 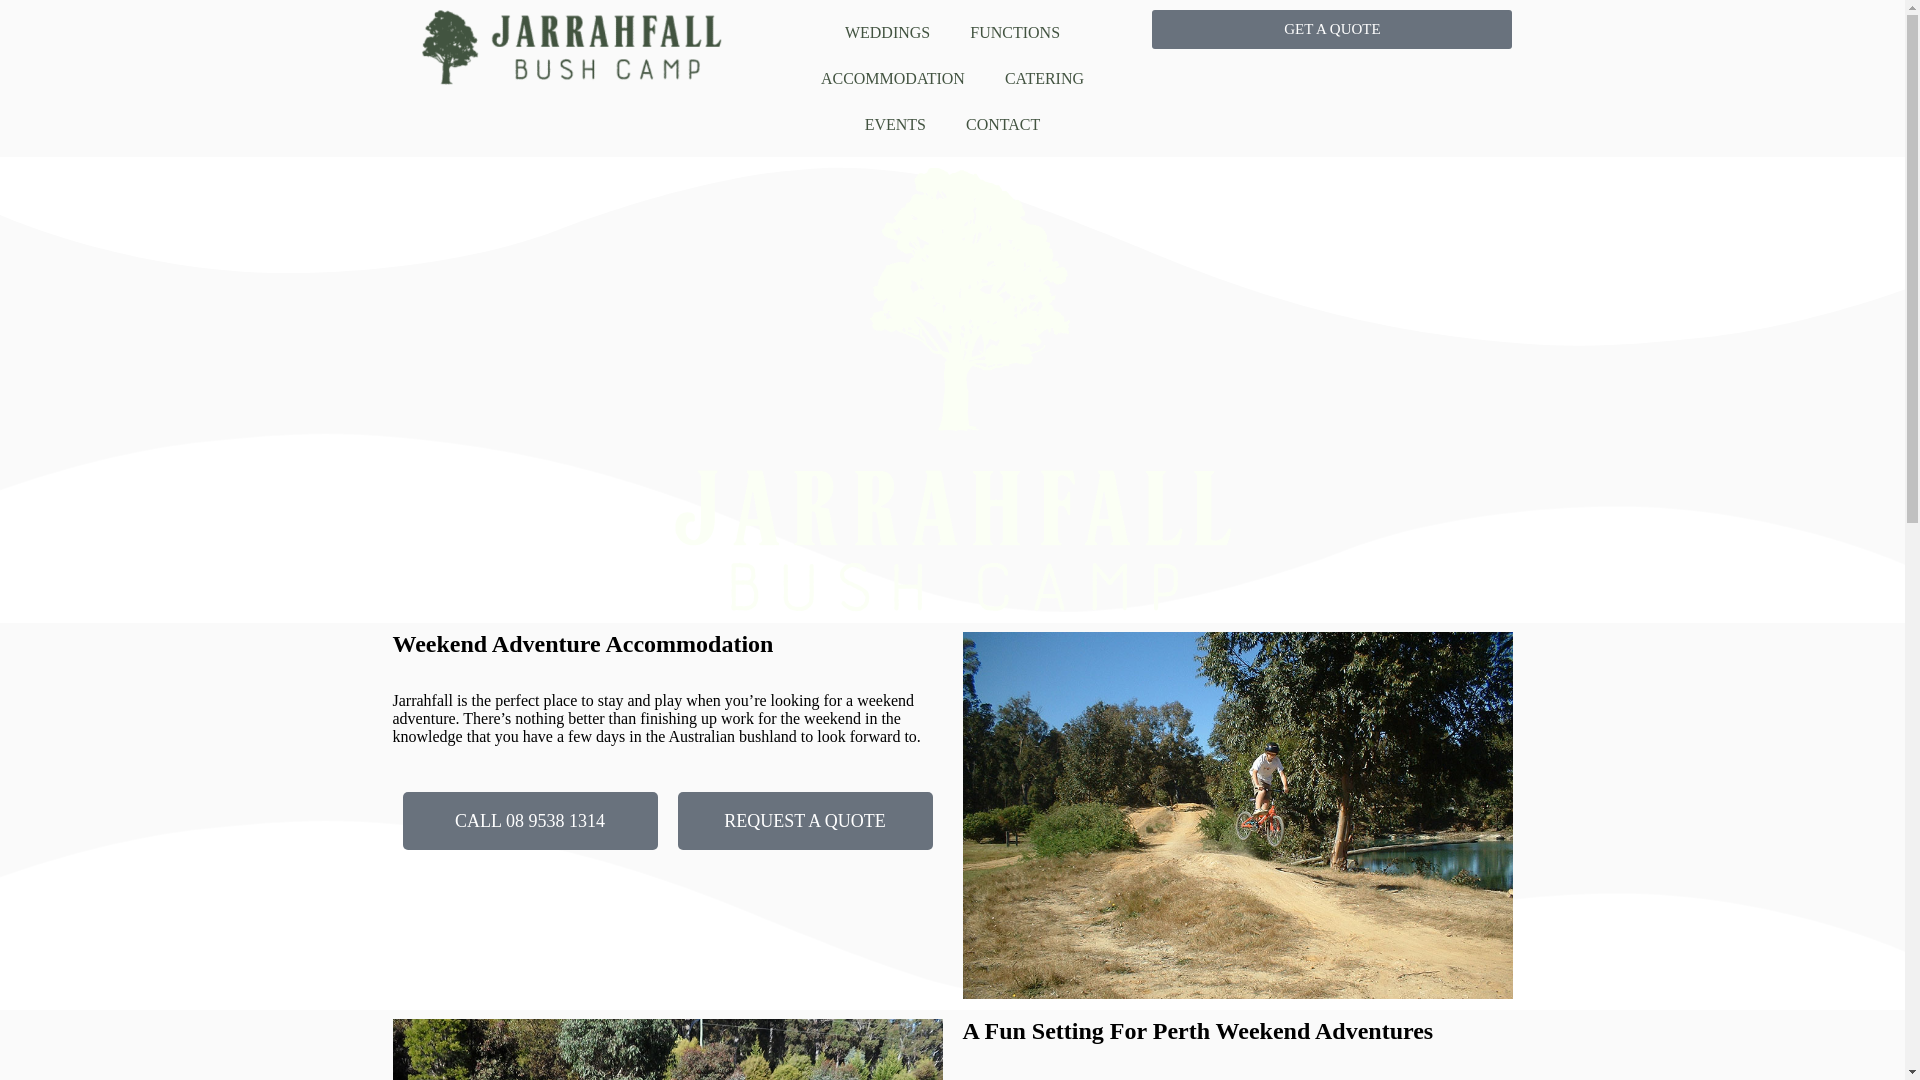 I want to click on EVENTS, so click(x=896, y=125).